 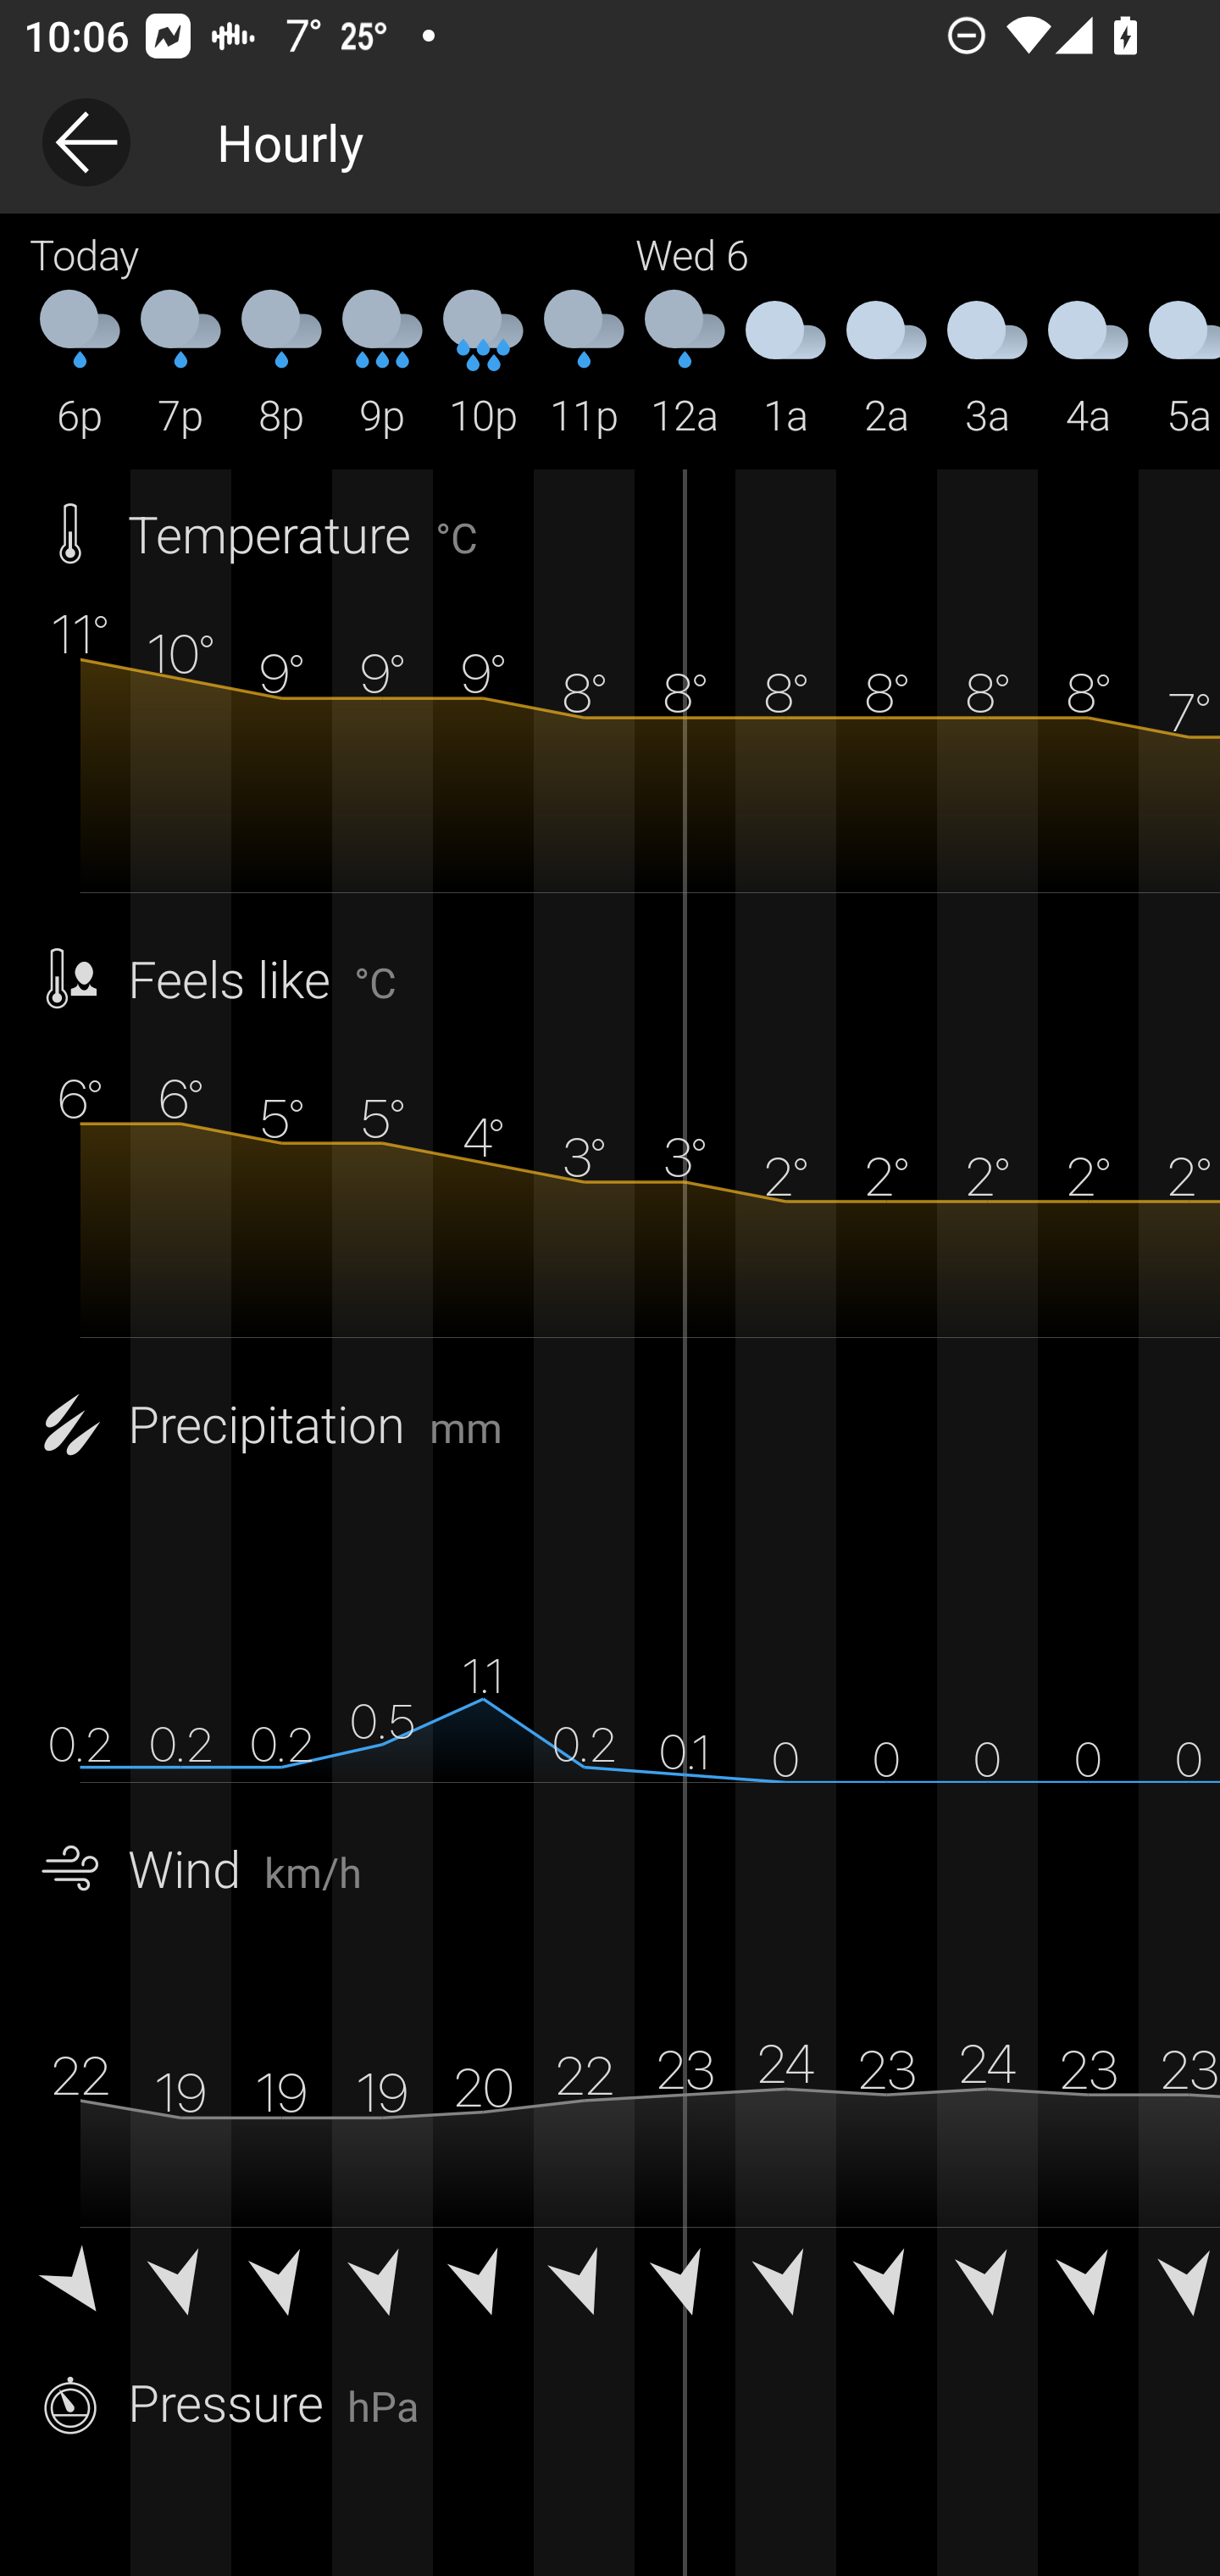 What do you see at coordinates (785, 2286) in the screenshot?
I see `` at bounding box center [785, 2286].